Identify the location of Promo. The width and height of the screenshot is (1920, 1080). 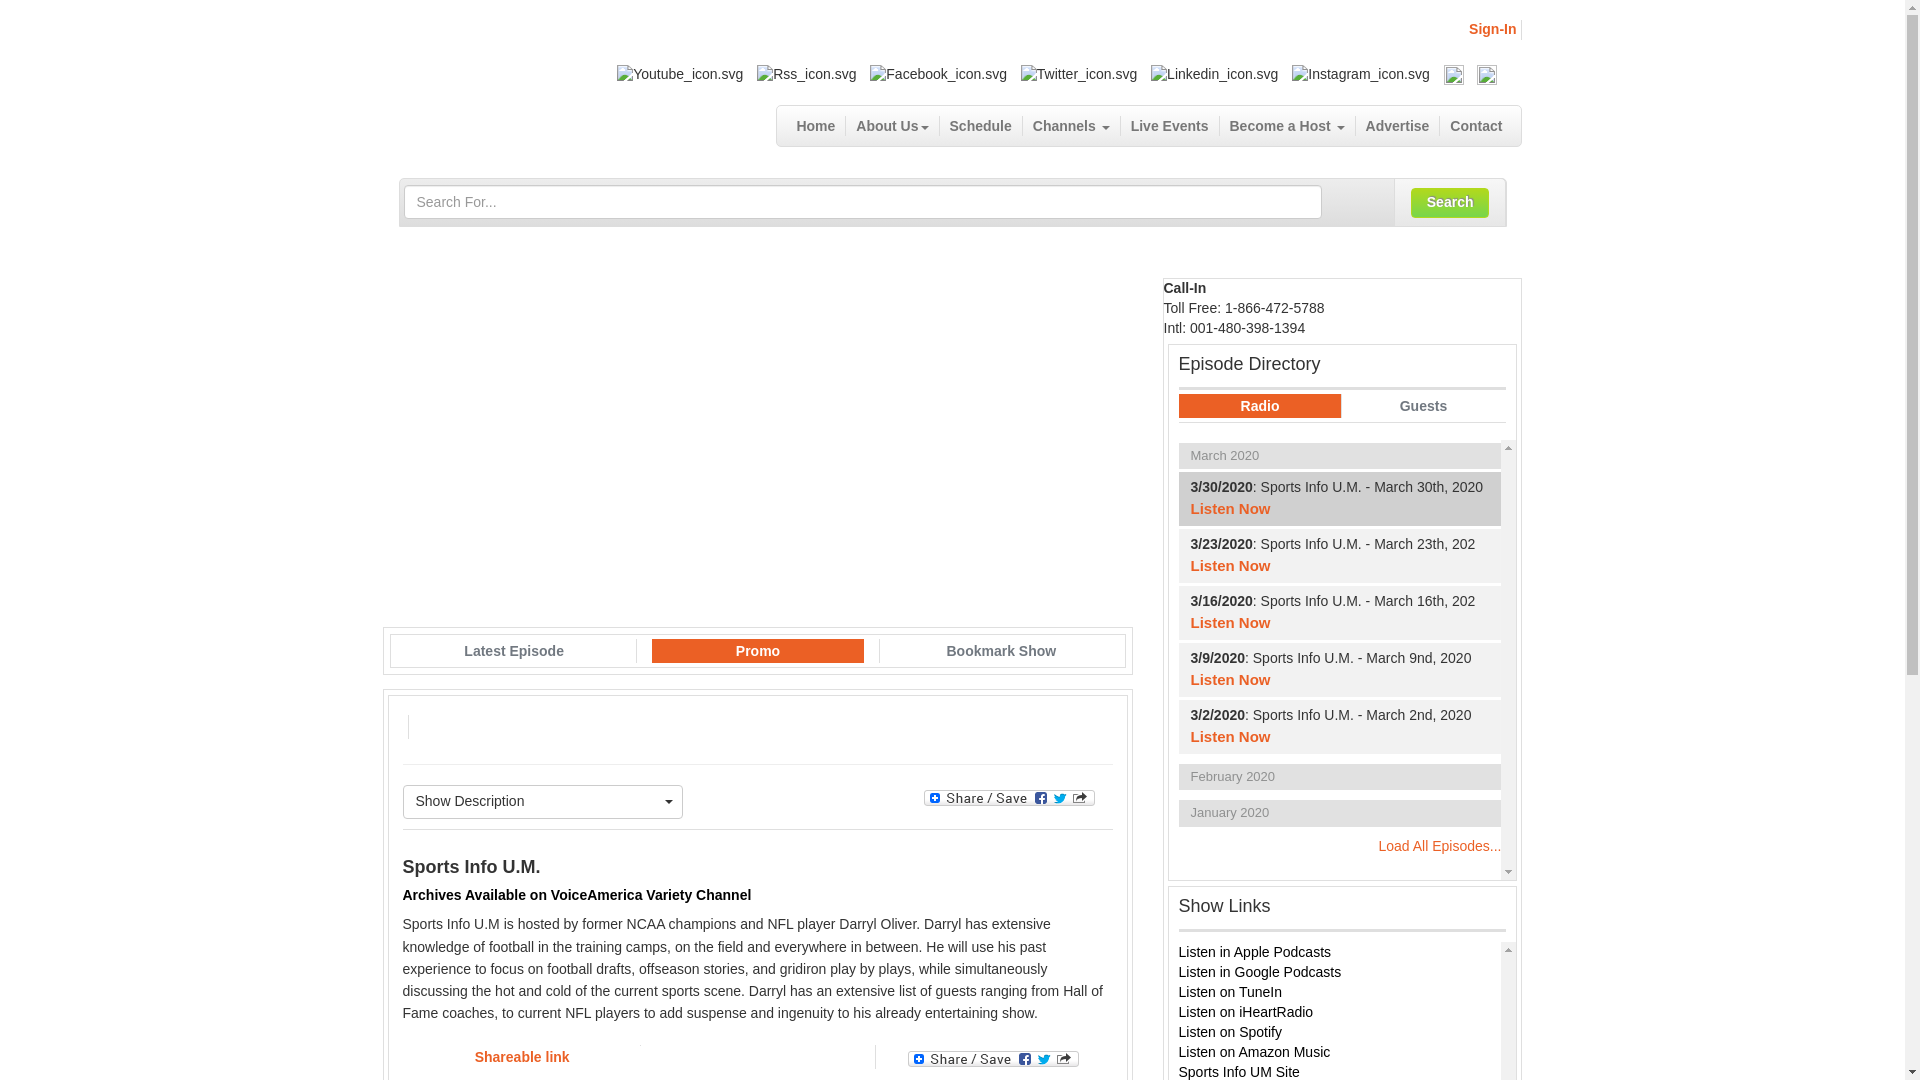
(758, 651).